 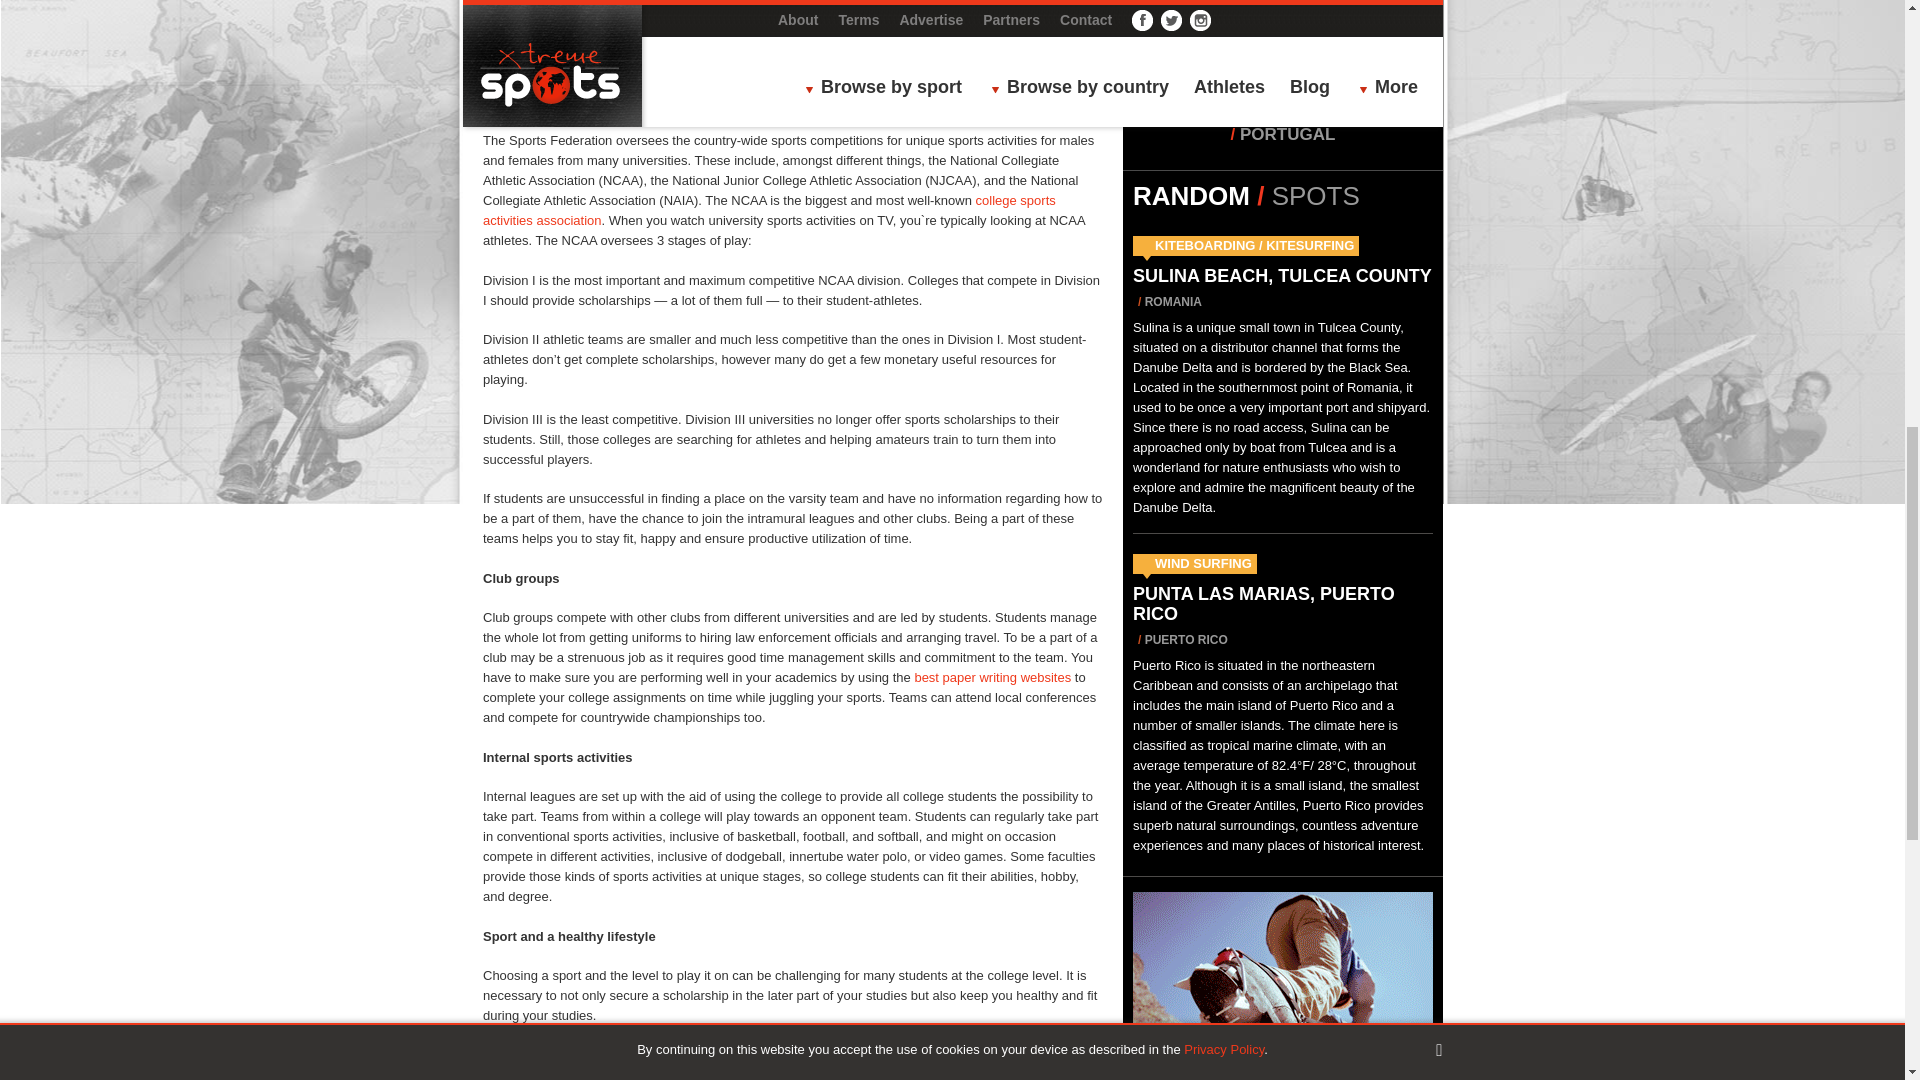 I want to click on View this spot, so click(x=1282, y=276).